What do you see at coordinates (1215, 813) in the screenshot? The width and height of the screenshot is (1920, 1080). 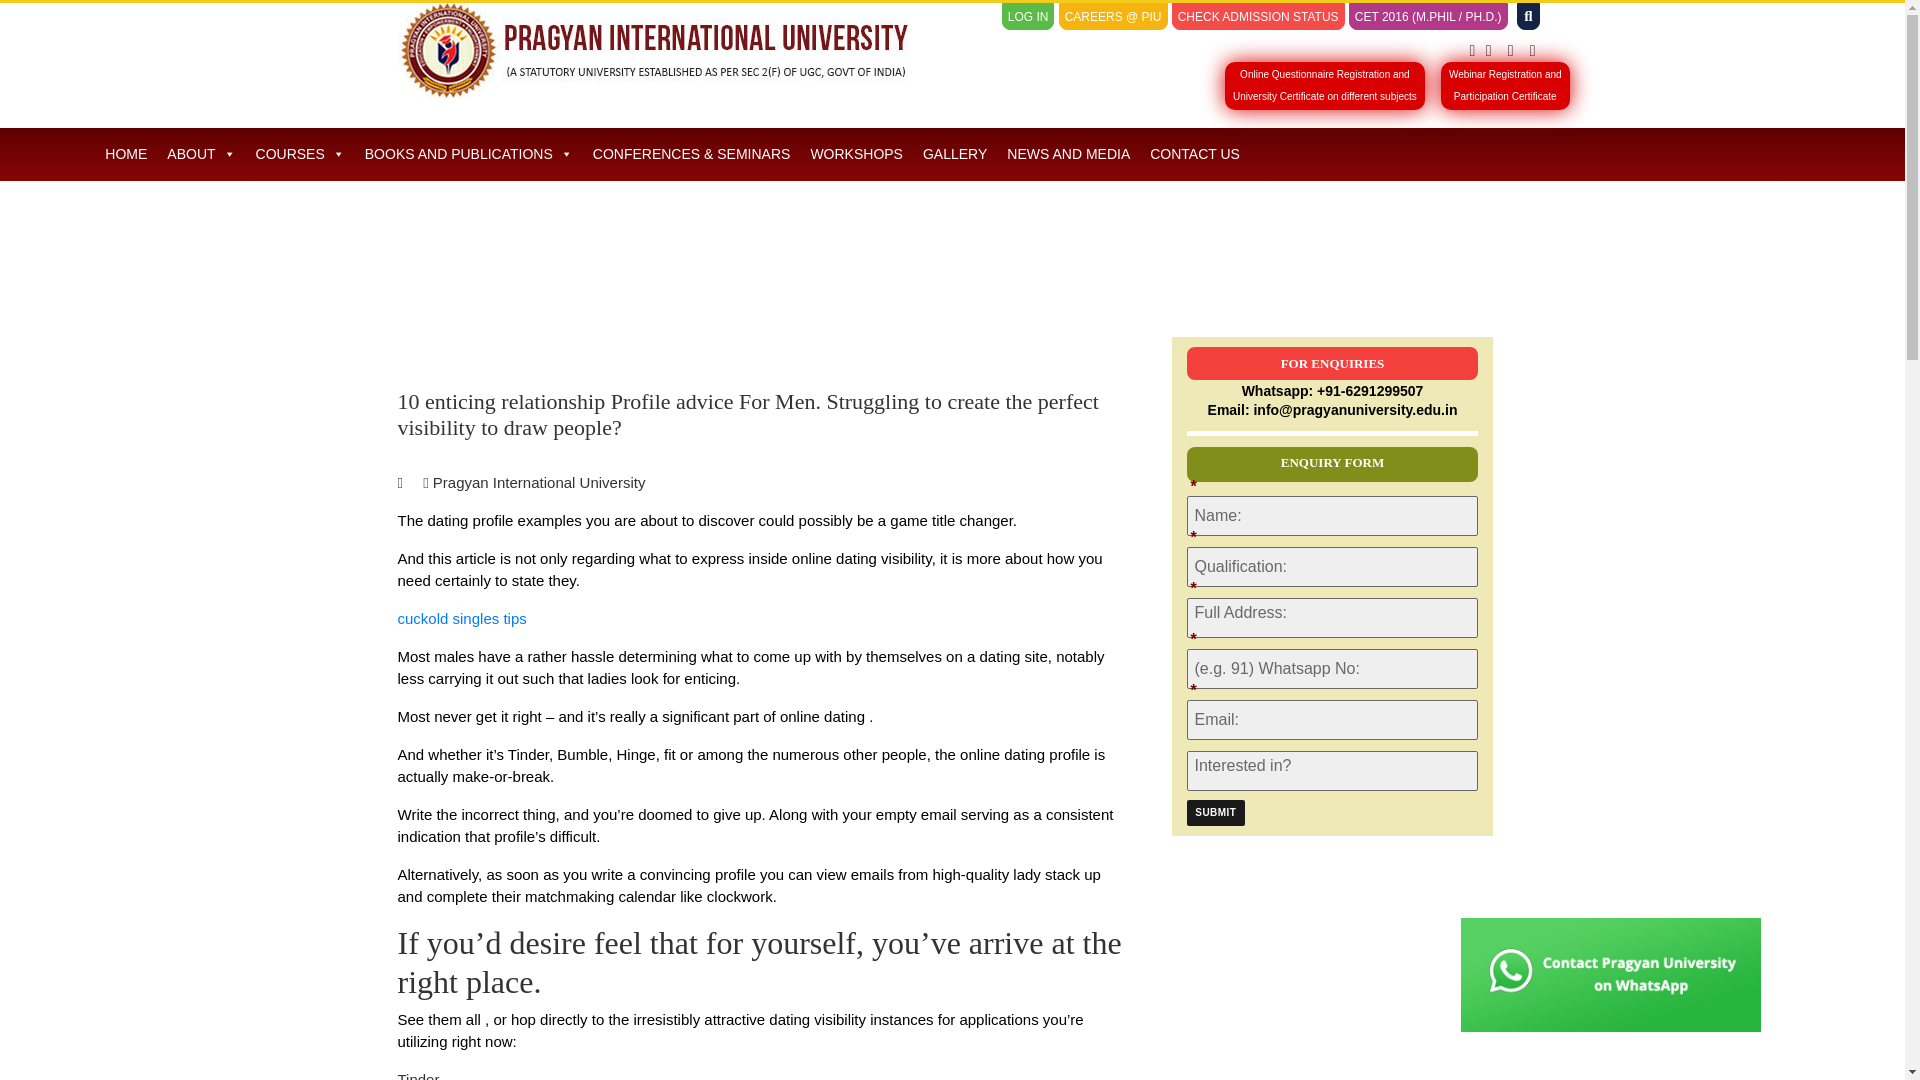 I see `Submit` at bounding box center [1215, 813].